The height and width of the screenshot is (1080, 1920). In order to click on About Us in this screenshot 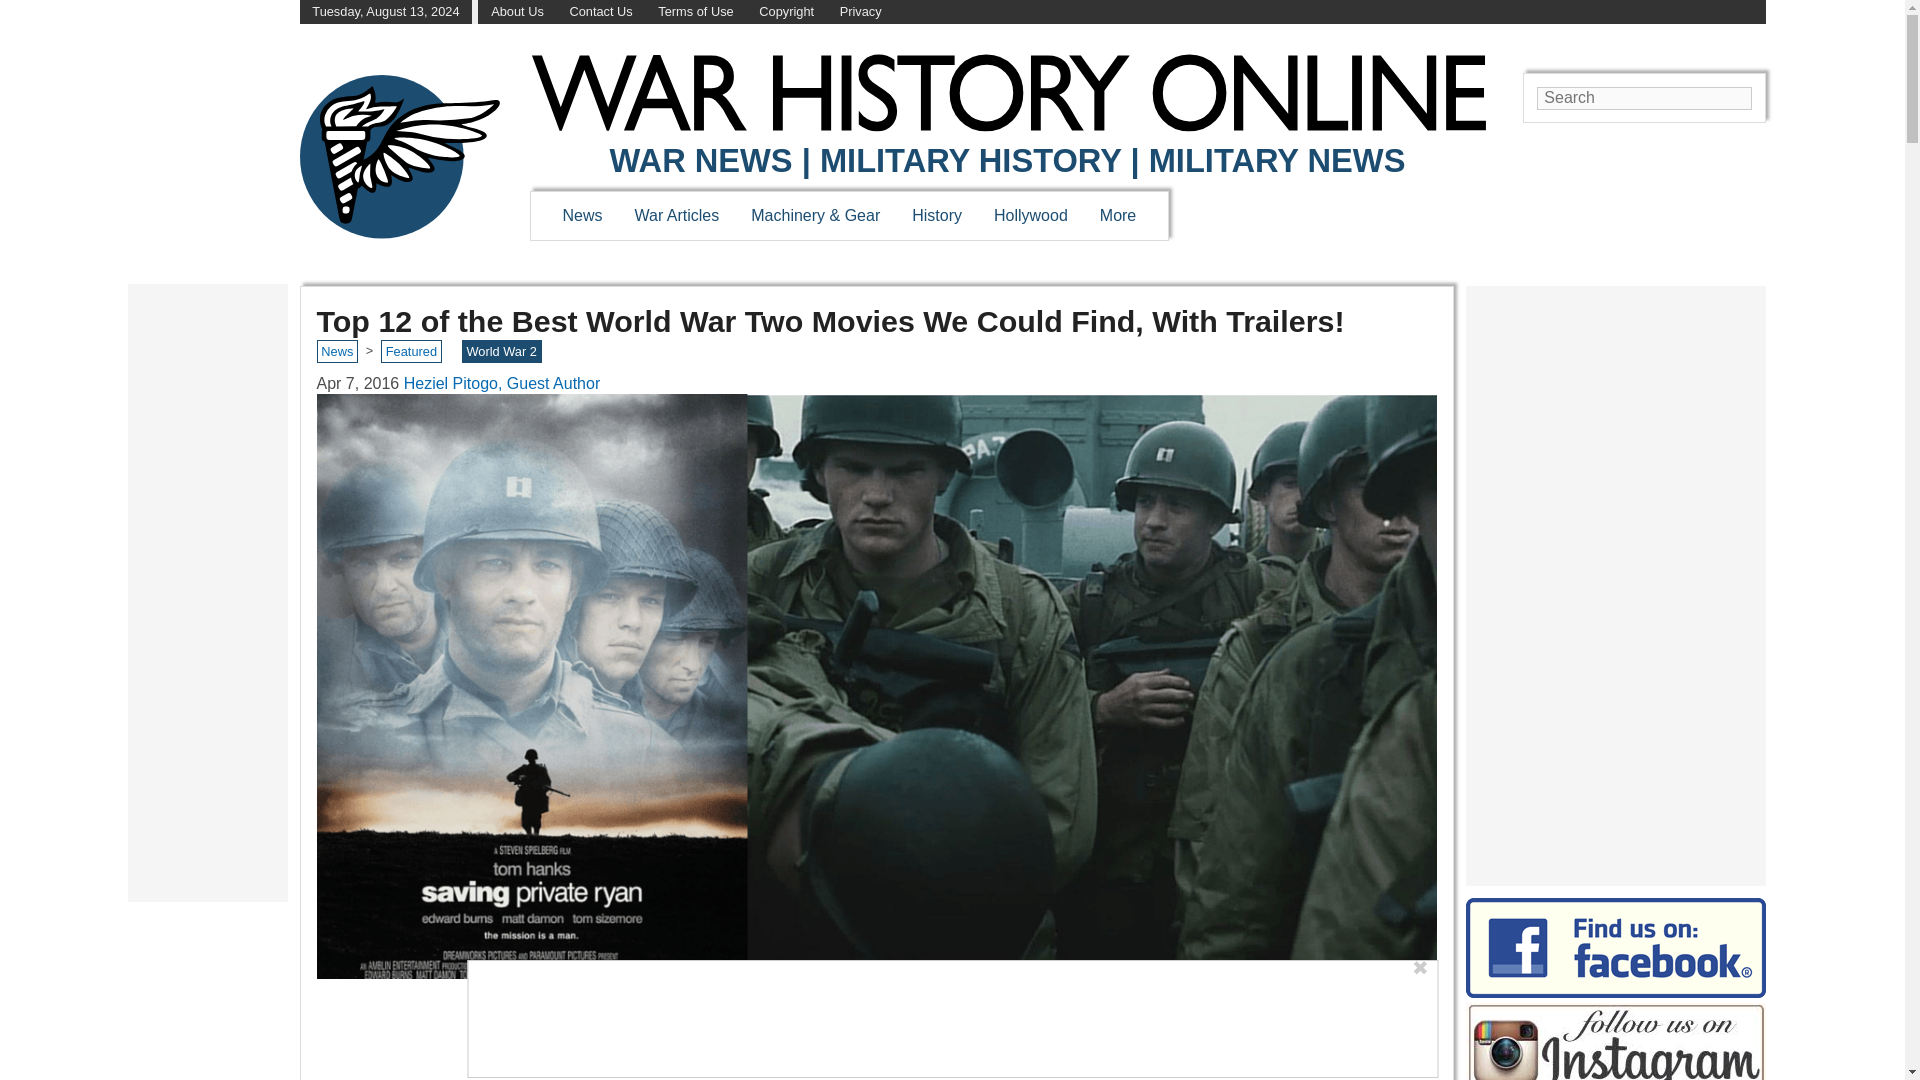, I will do `click(517, 12)`.